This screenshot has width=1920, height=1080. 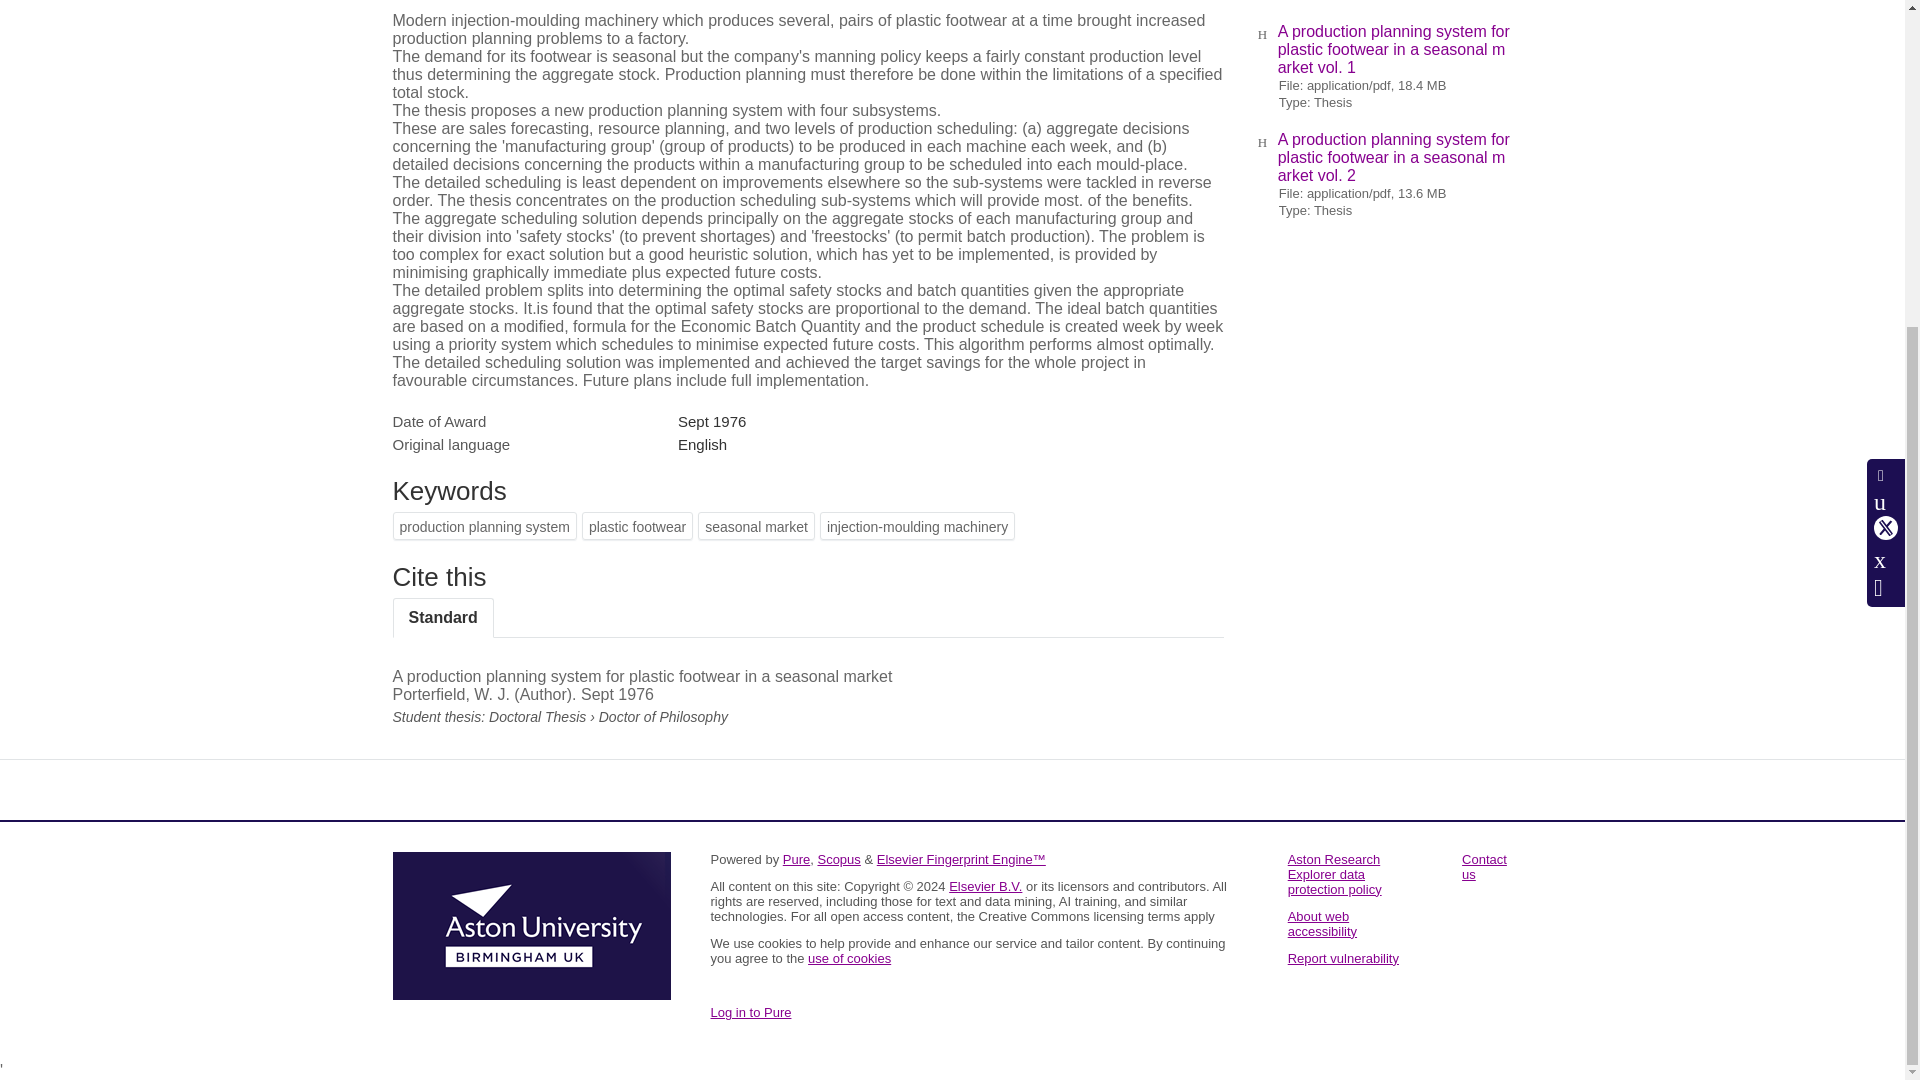 What do you see at coordinates (838, 860) in the screenshot?
I see `Scopus` at bounding box center [838, 860].